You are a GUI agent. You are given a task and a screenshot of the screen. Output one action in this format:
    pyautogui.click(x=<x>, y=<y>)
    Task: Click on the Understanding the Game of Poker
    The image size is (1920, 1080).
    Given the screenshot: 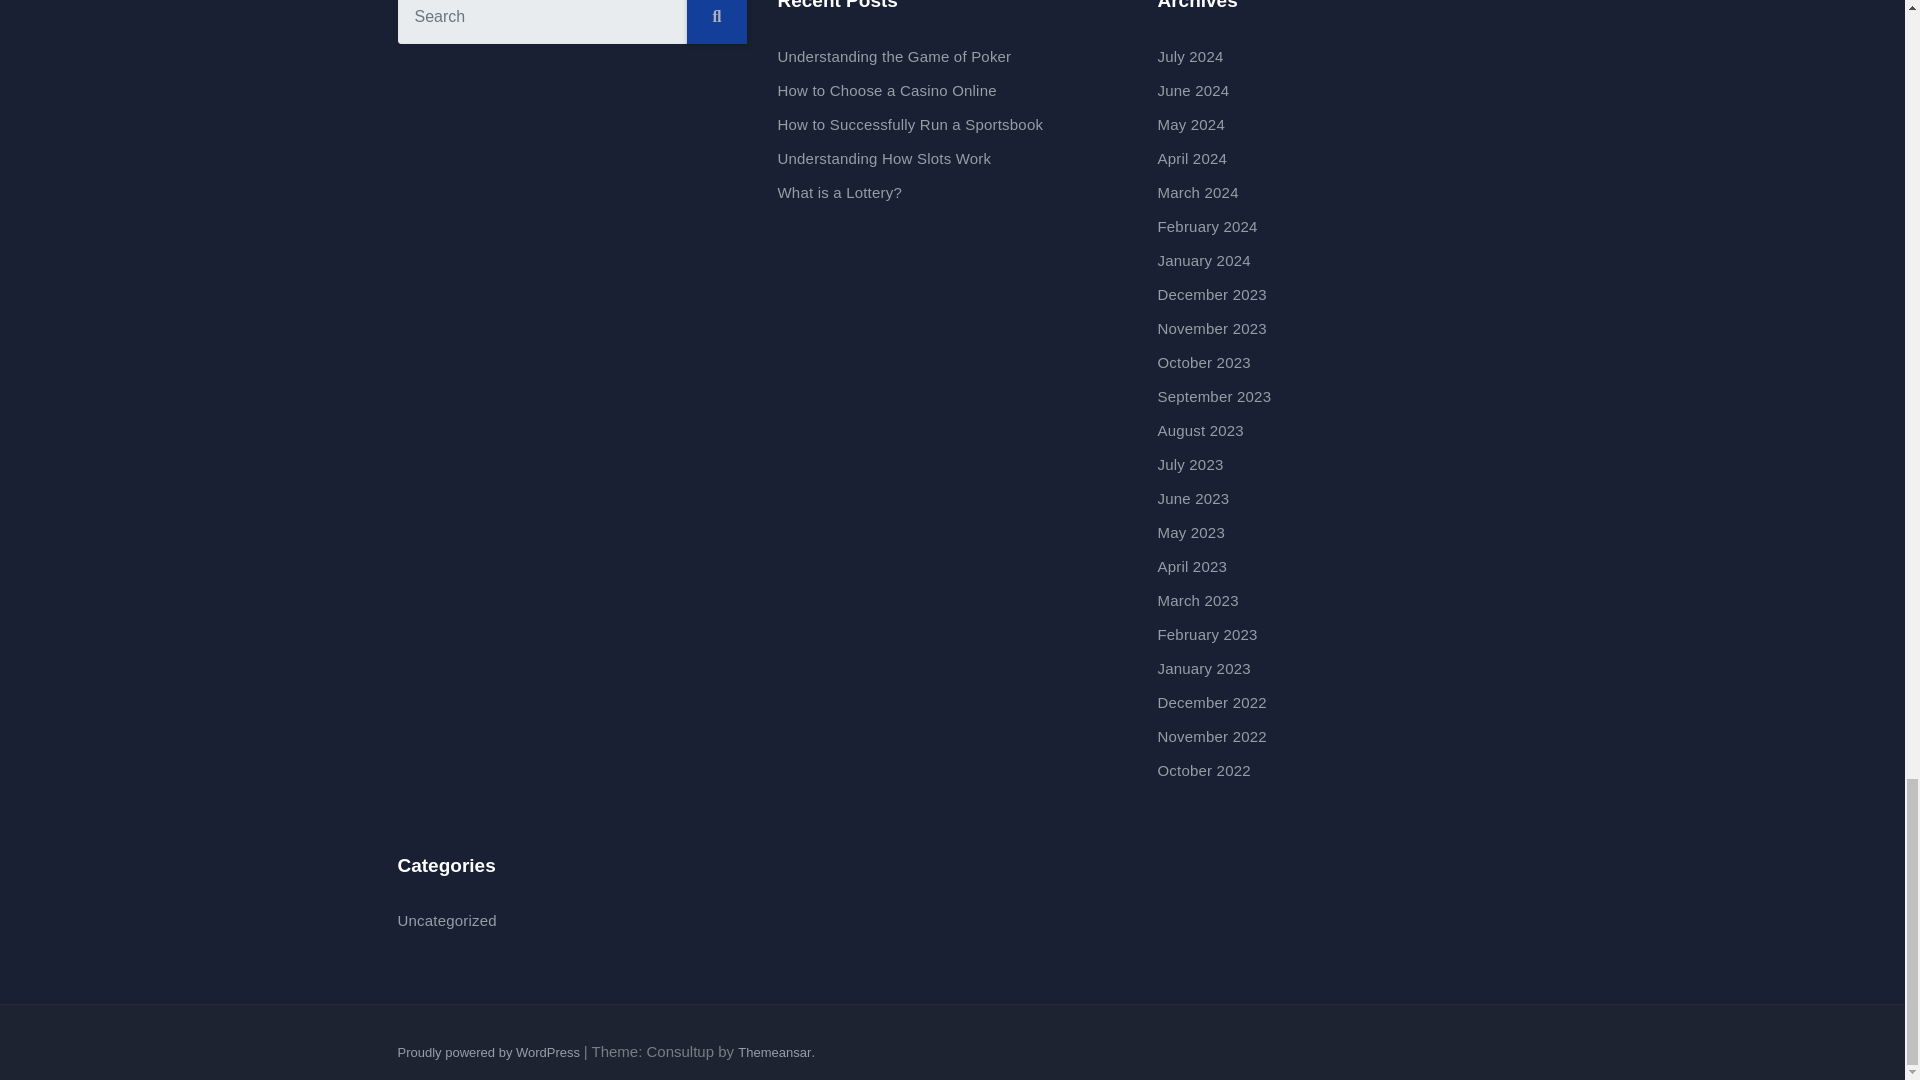 What is the action you would take?
    pyautogui.click(x=894, y=56)
    